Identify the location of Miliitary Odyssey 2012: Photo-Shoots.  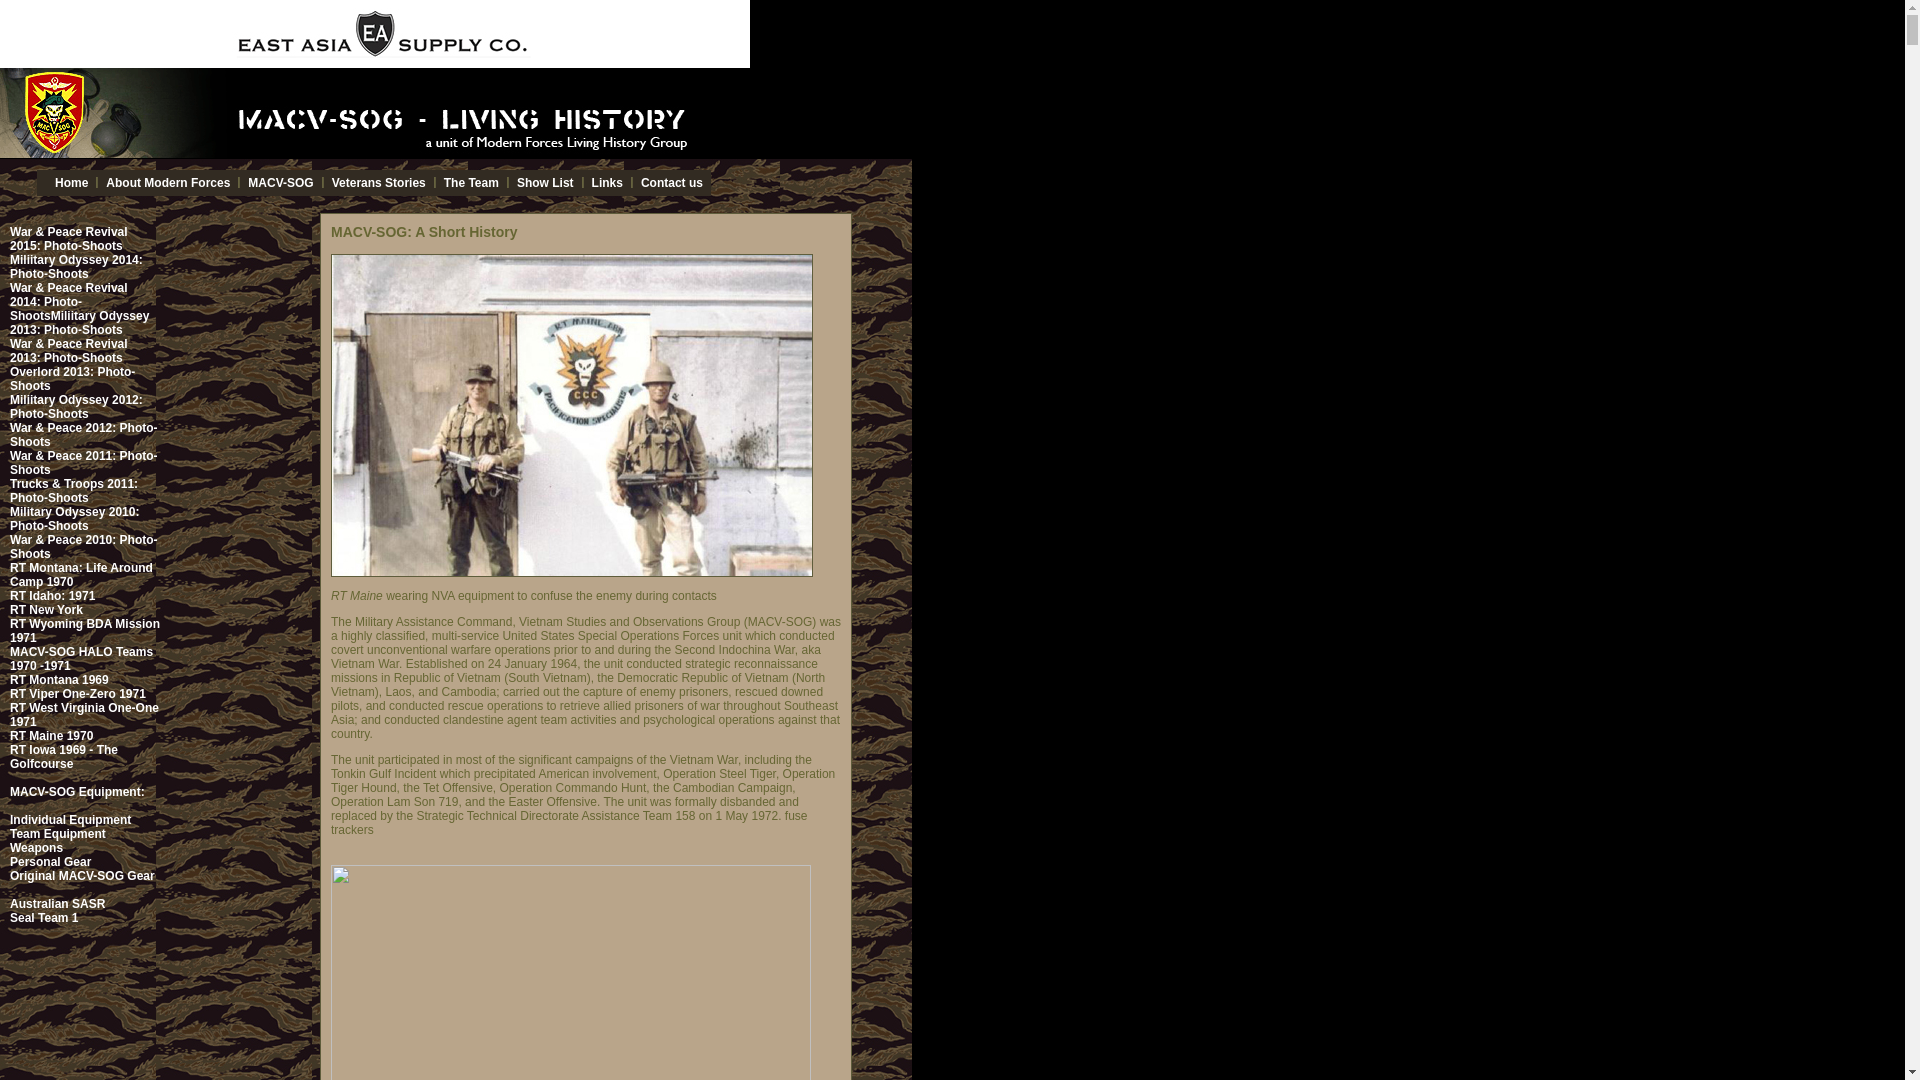
(76, 407).